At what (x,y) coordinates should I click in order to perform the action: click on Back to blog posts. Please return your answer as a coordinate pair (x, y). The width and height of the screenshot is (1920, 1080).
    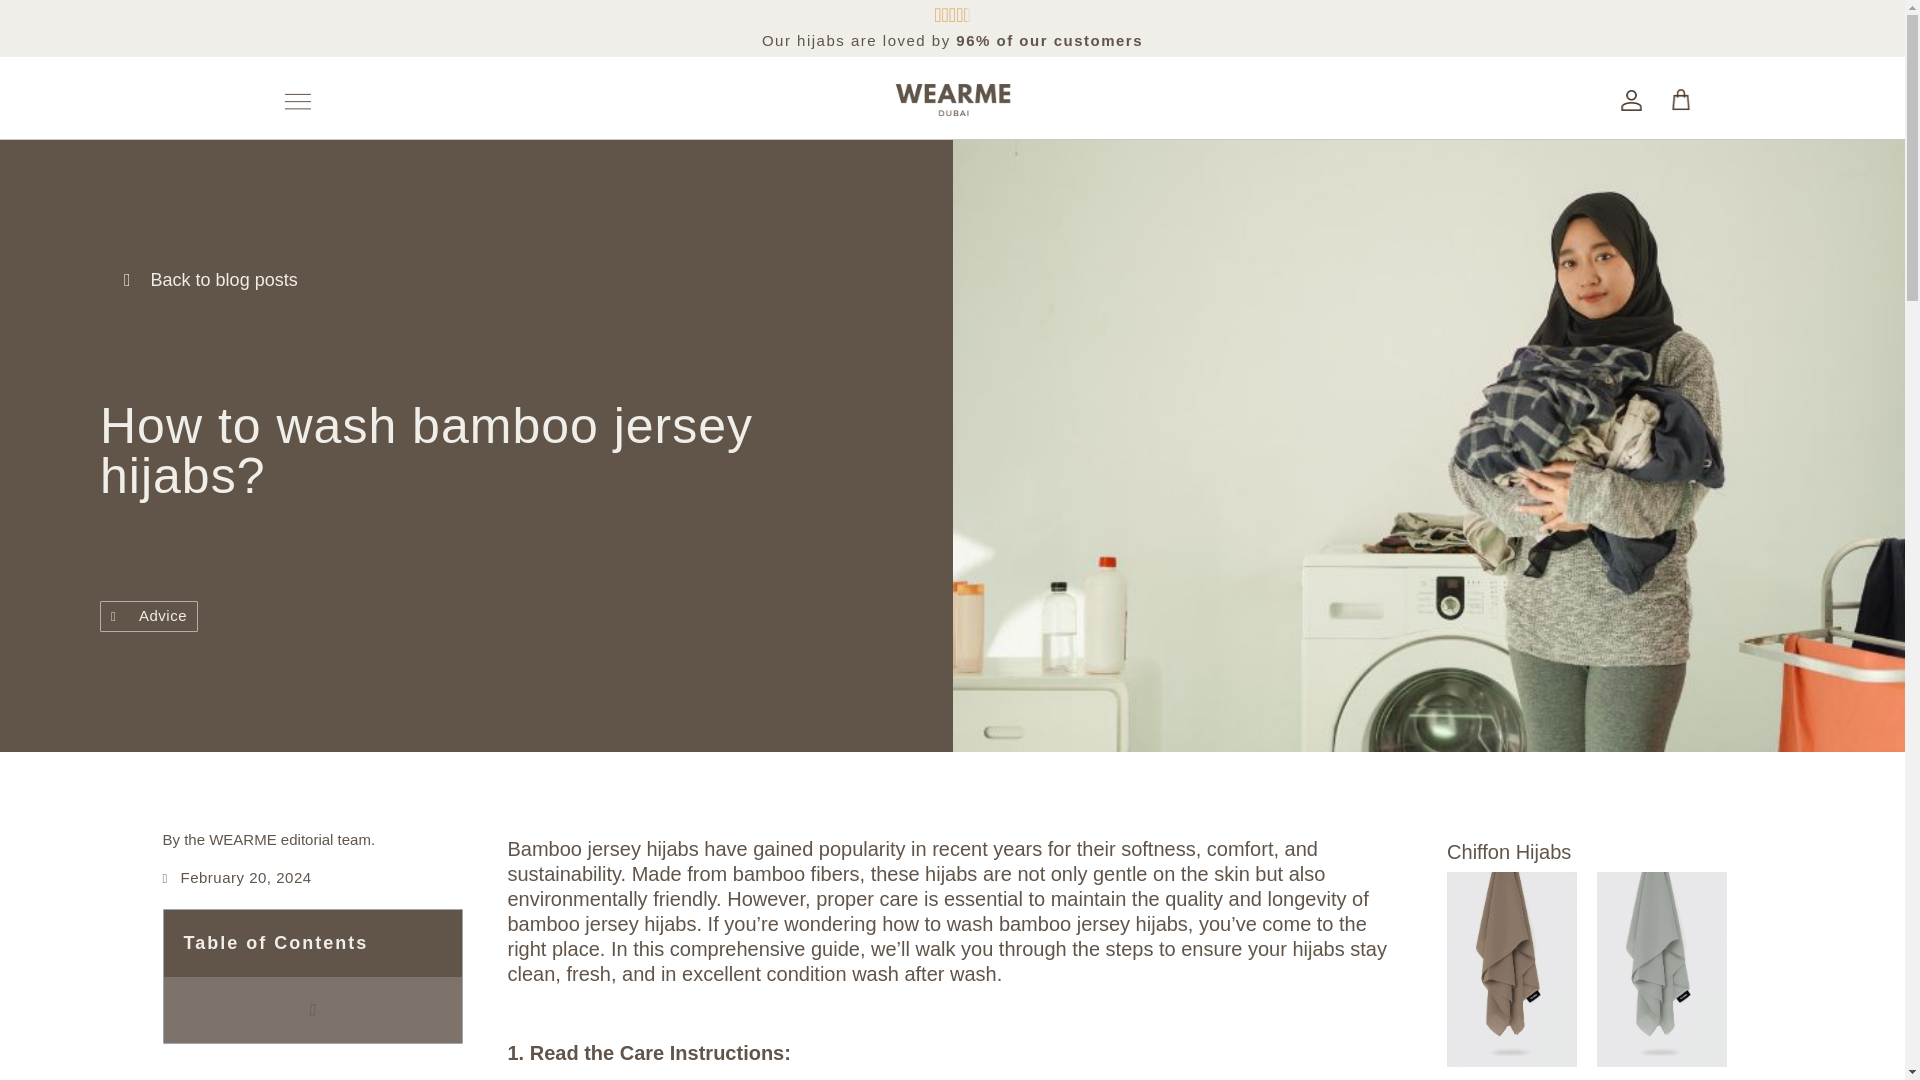
    Looking at the image, I should click on (210, 280).